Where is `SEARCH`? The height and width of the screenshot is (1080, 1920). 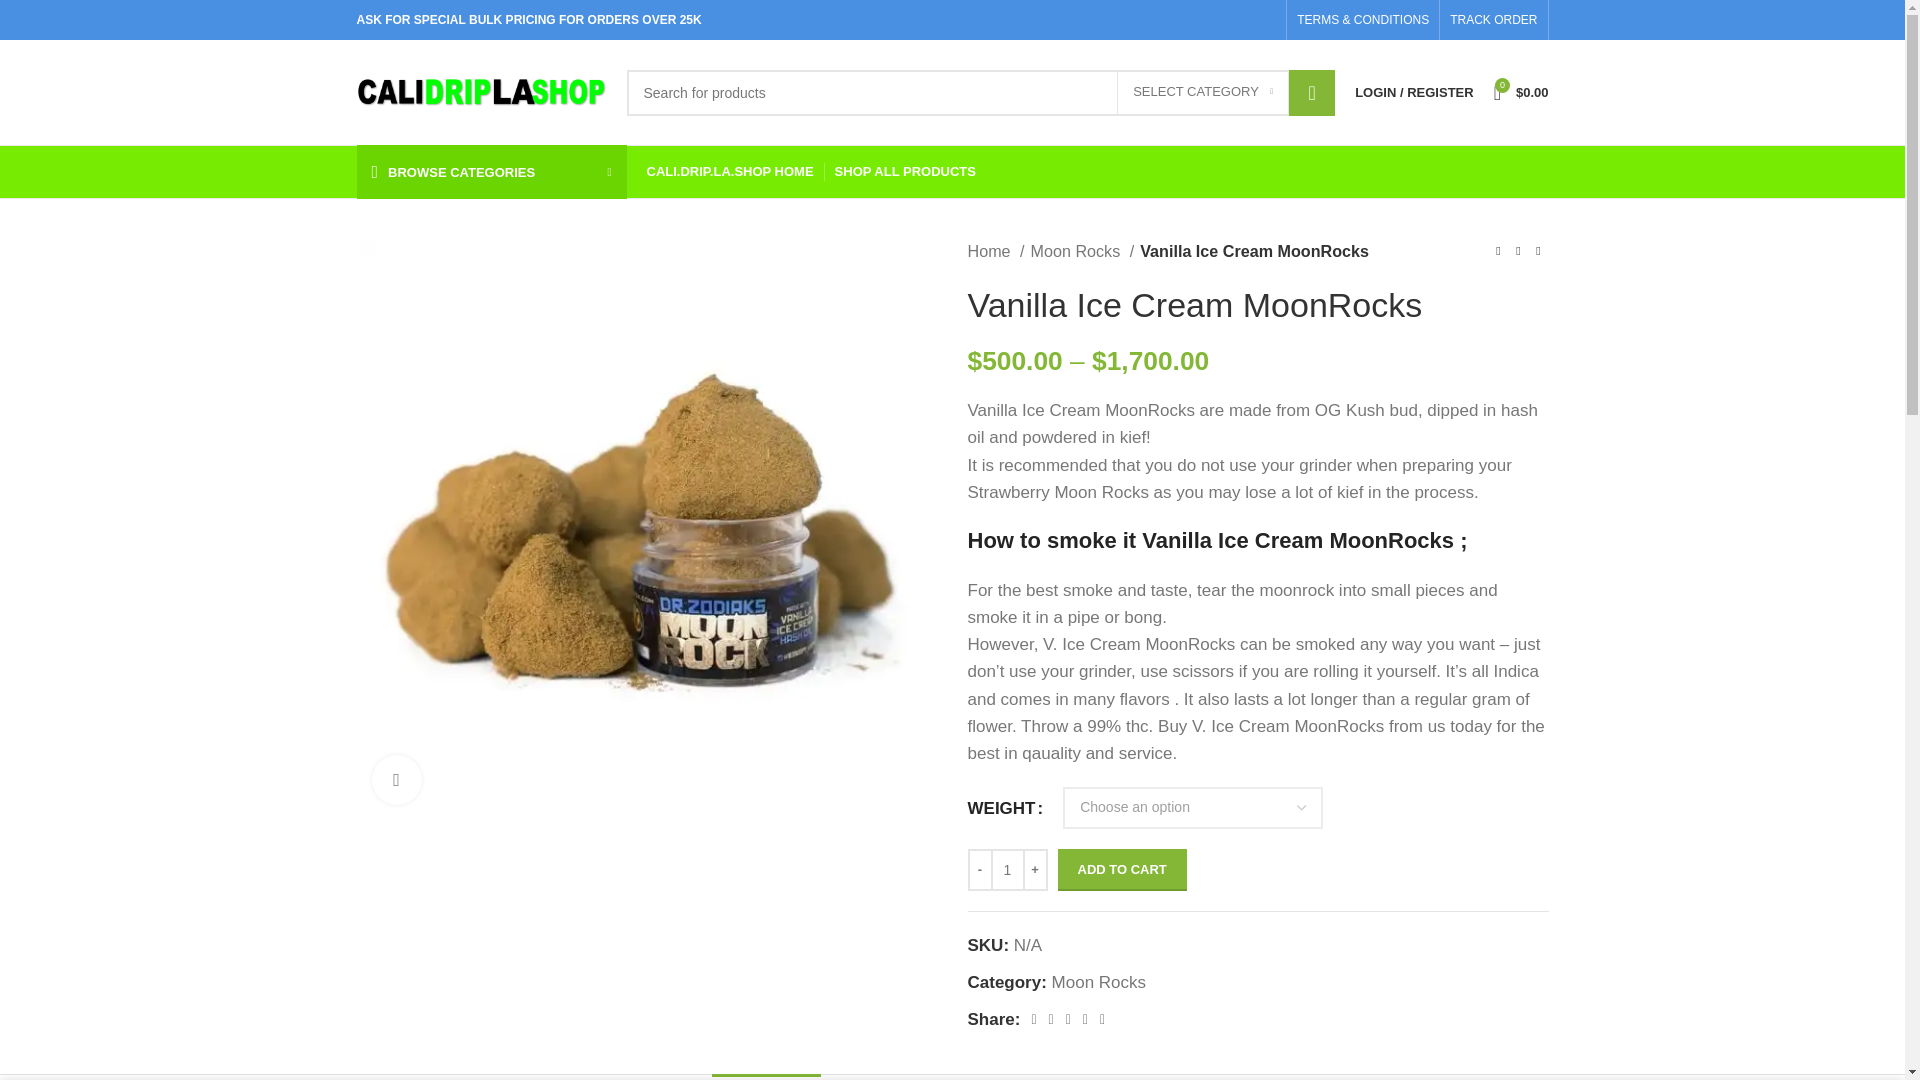
SEARCH is located at coordinates (1311, 92).